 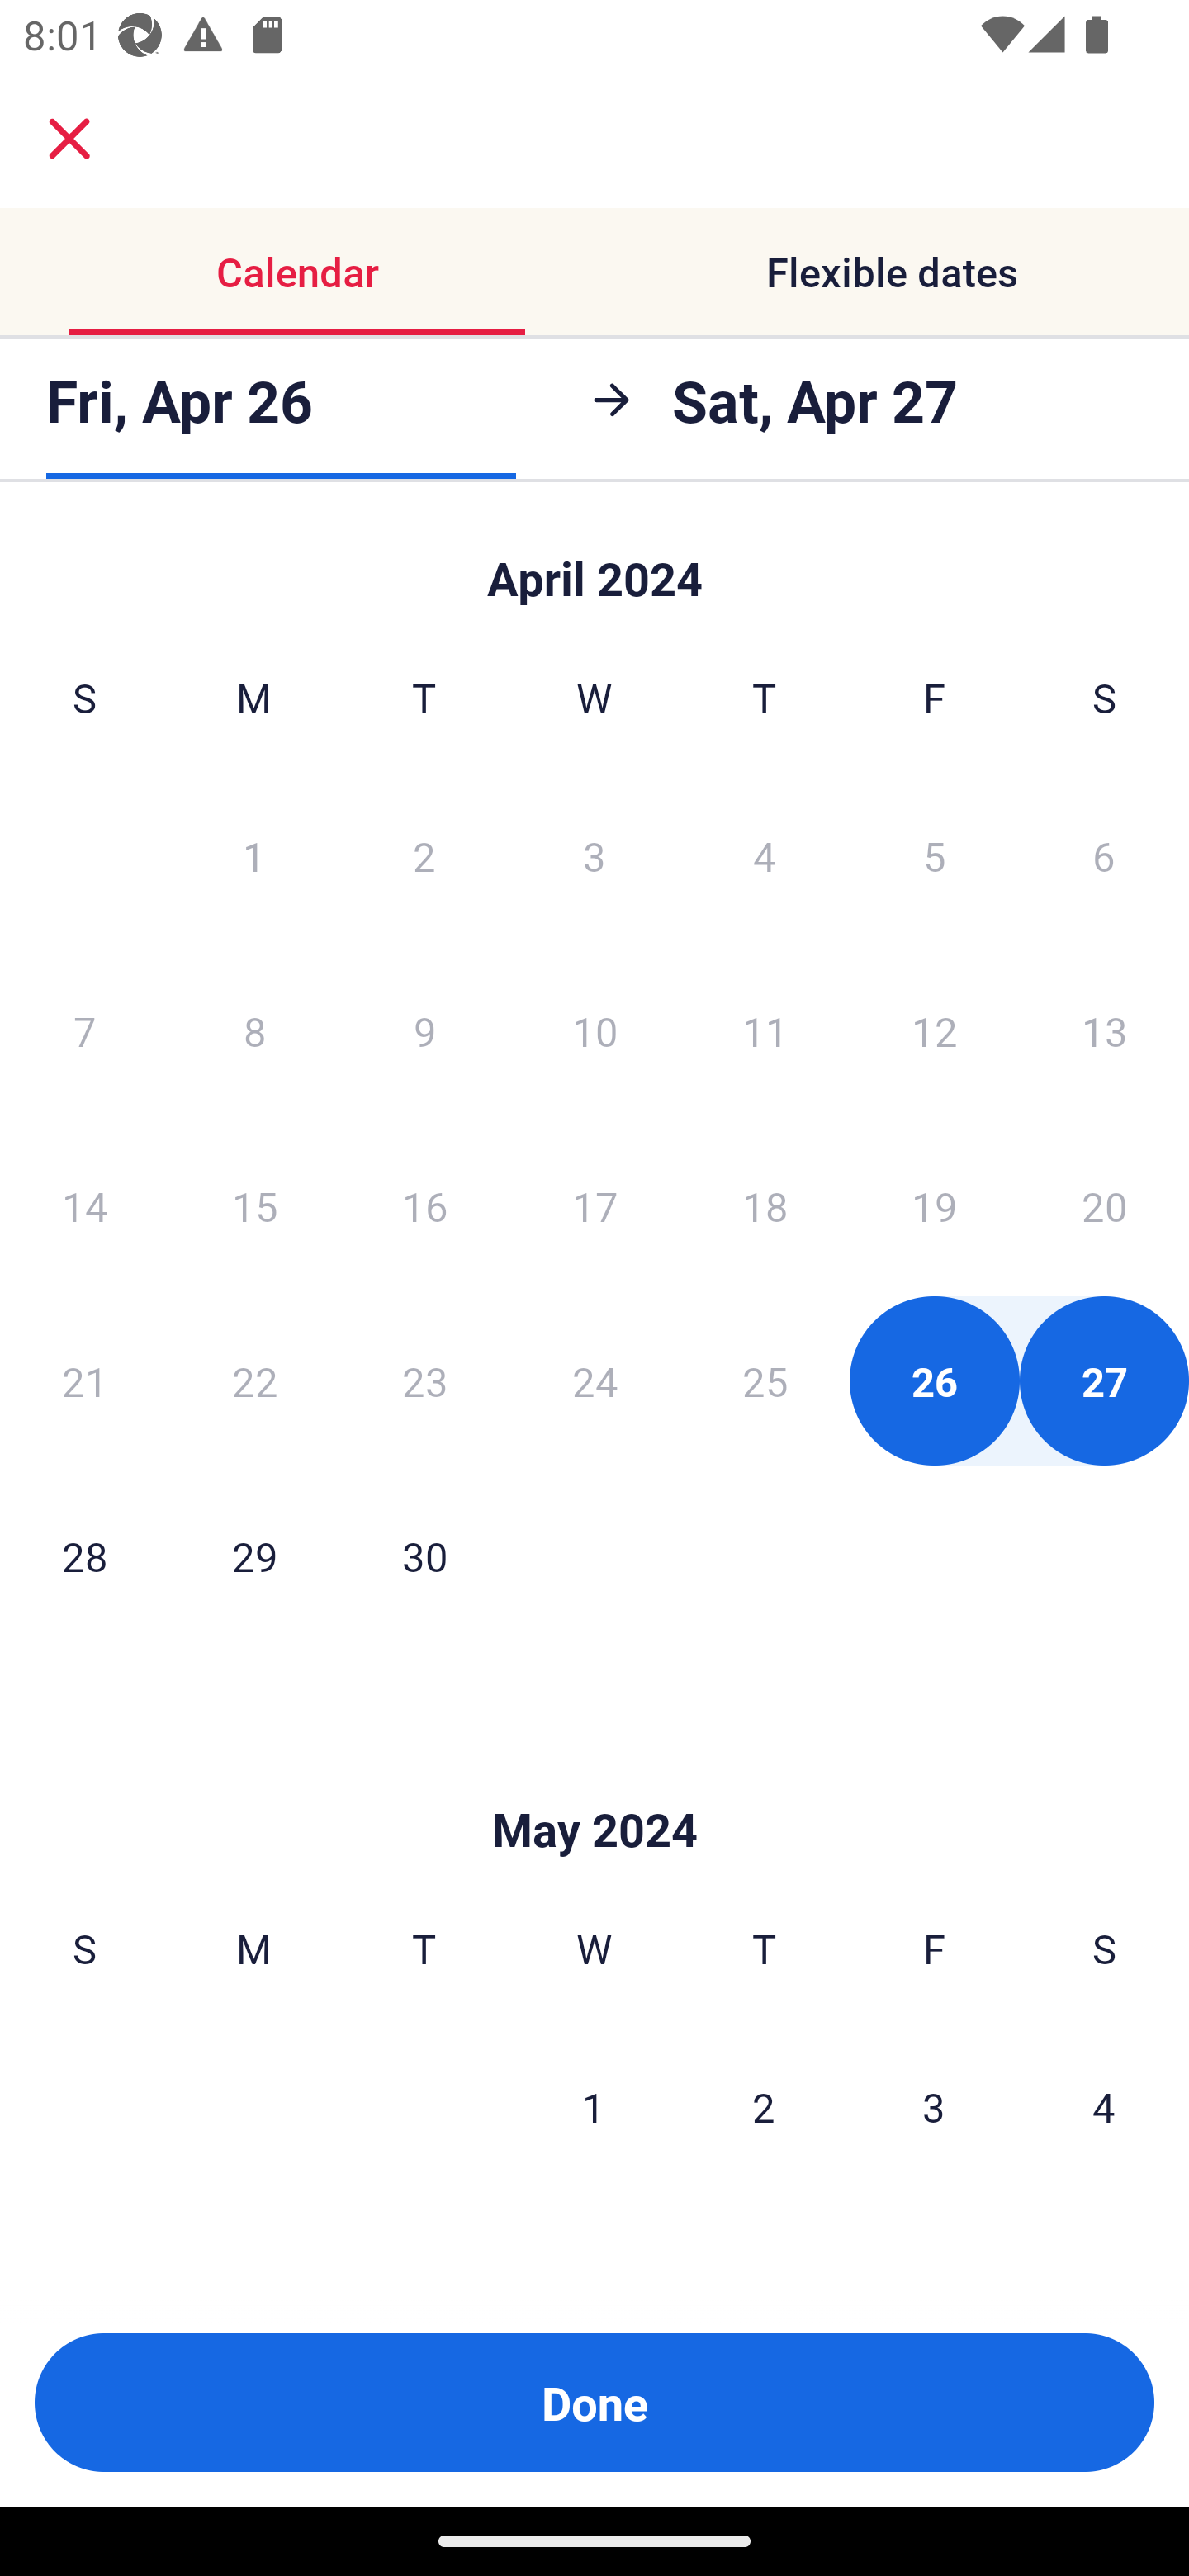 I want to click on 1 Wednesday, May 1, 2024, so click(x=594, y=2107).